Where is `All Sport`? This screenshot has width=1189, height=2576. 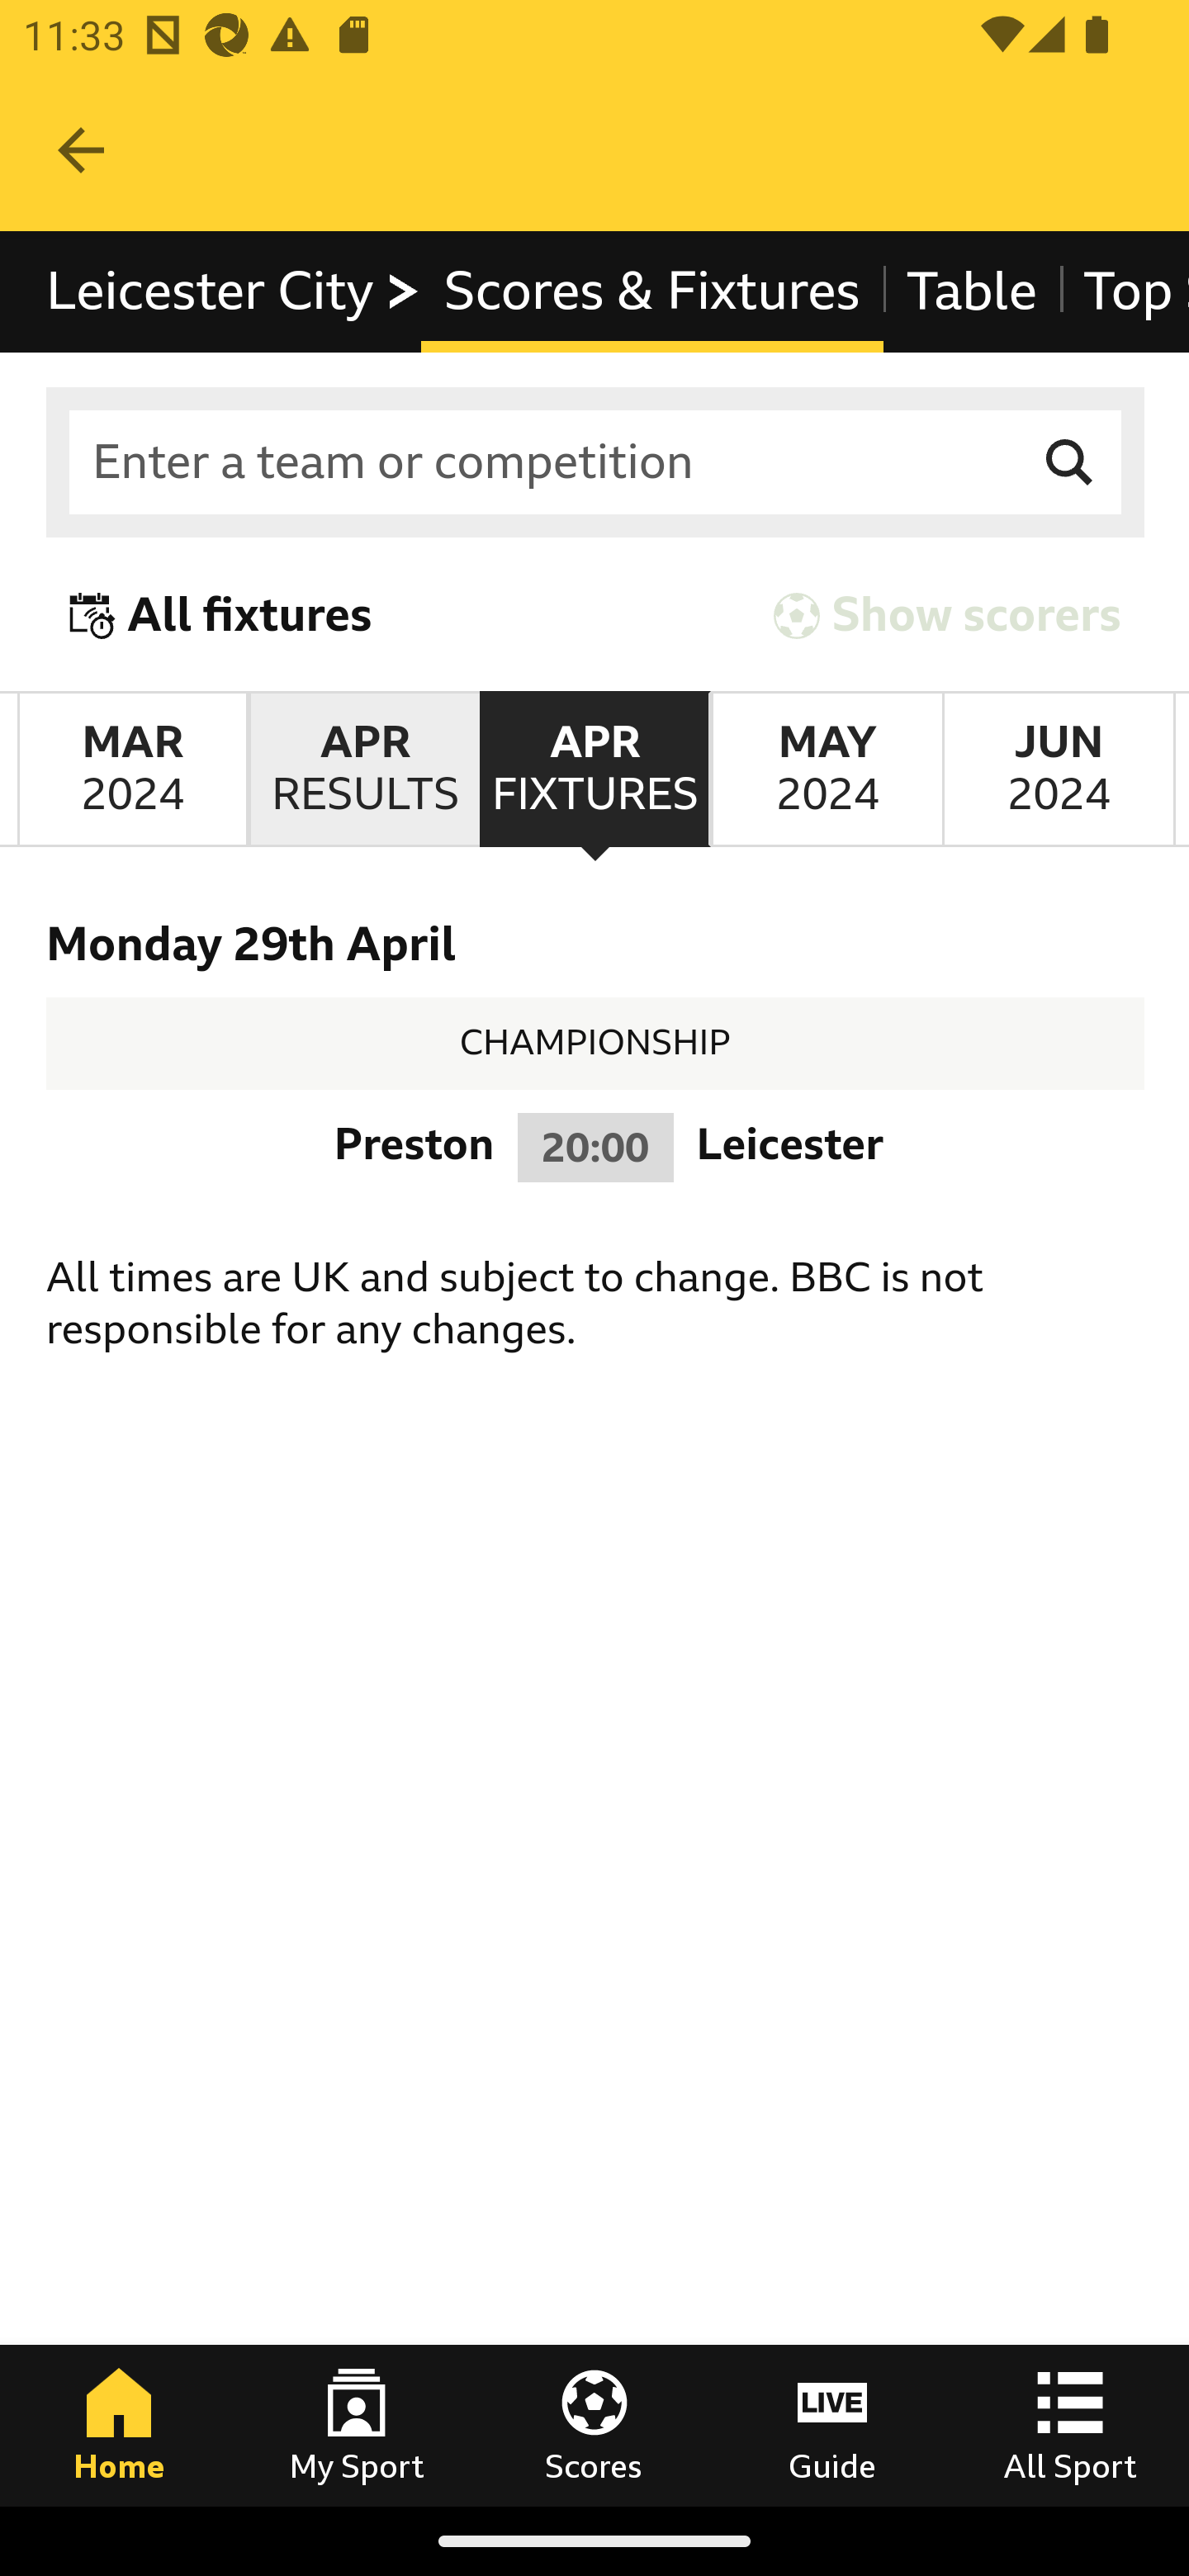
All Sport is located at coordinates (1070, 2425).